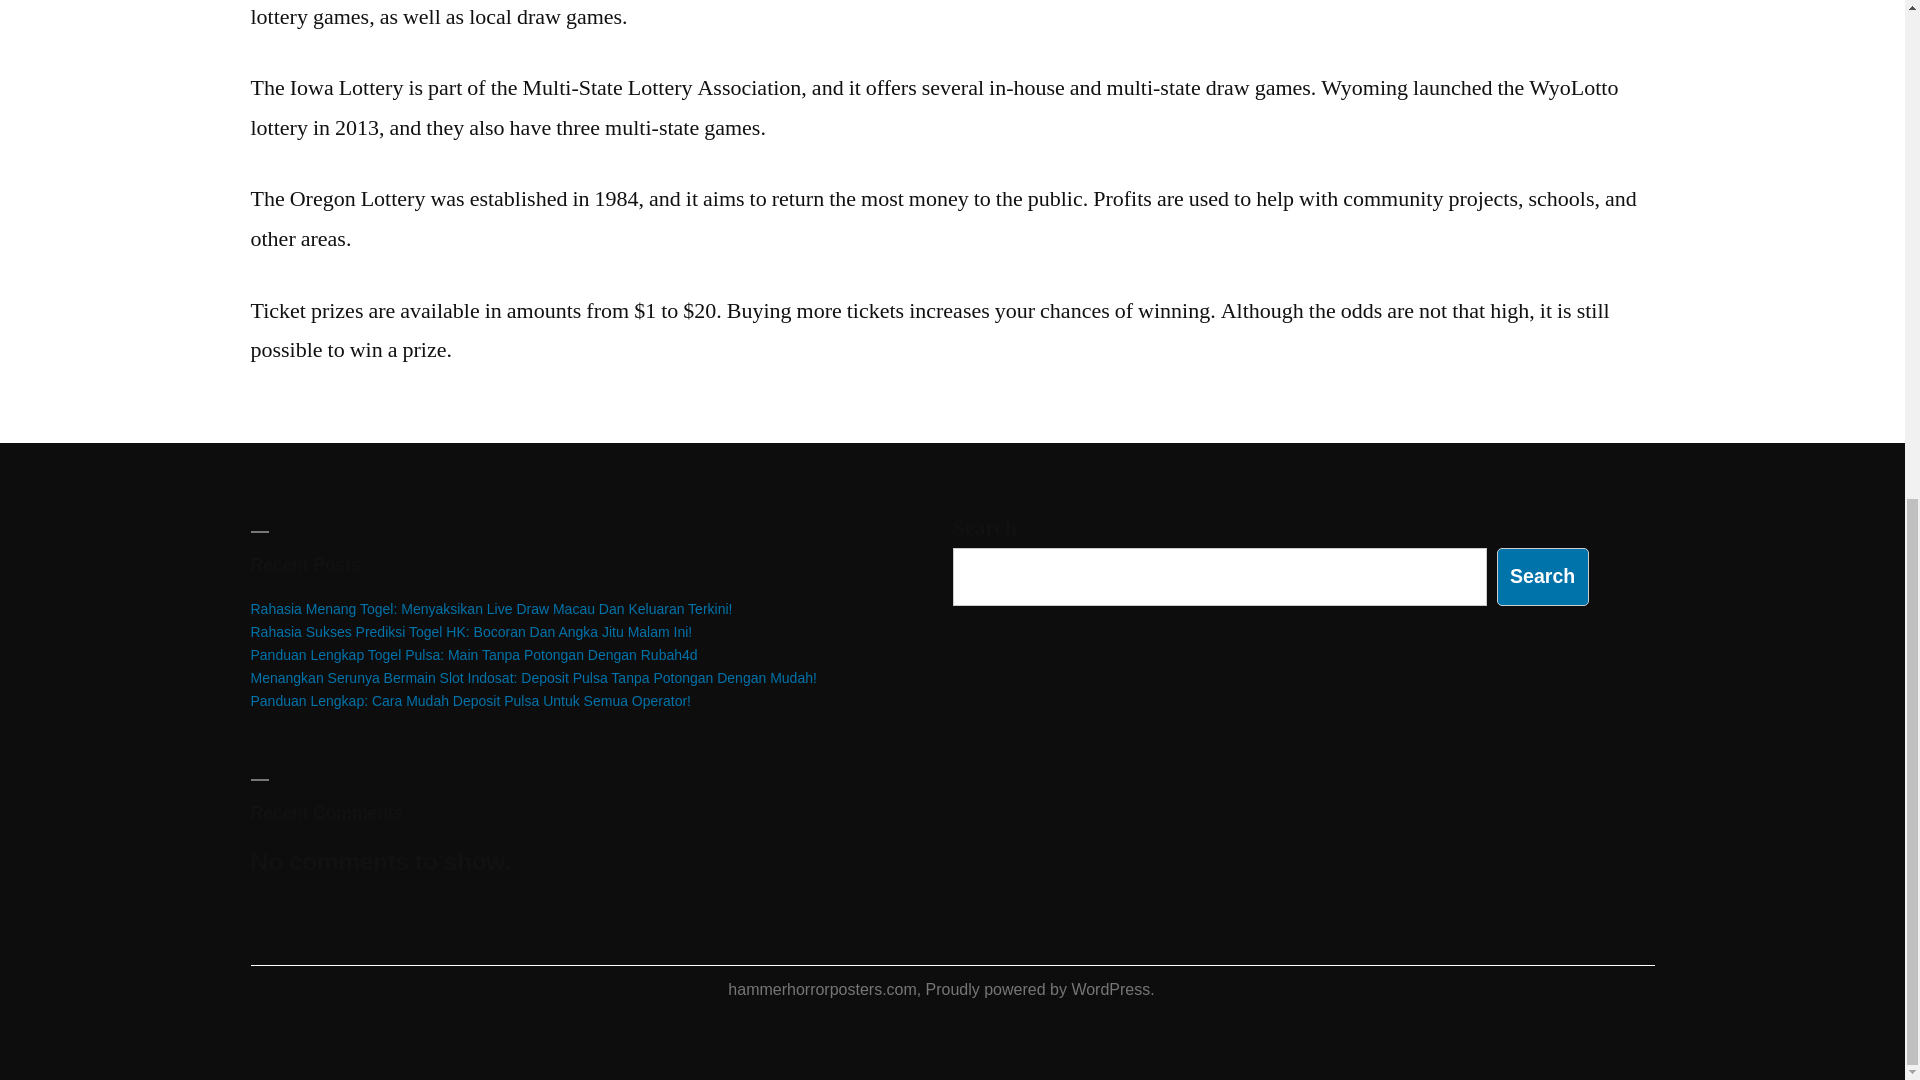  I want to click on Search, so click(1543, 576).